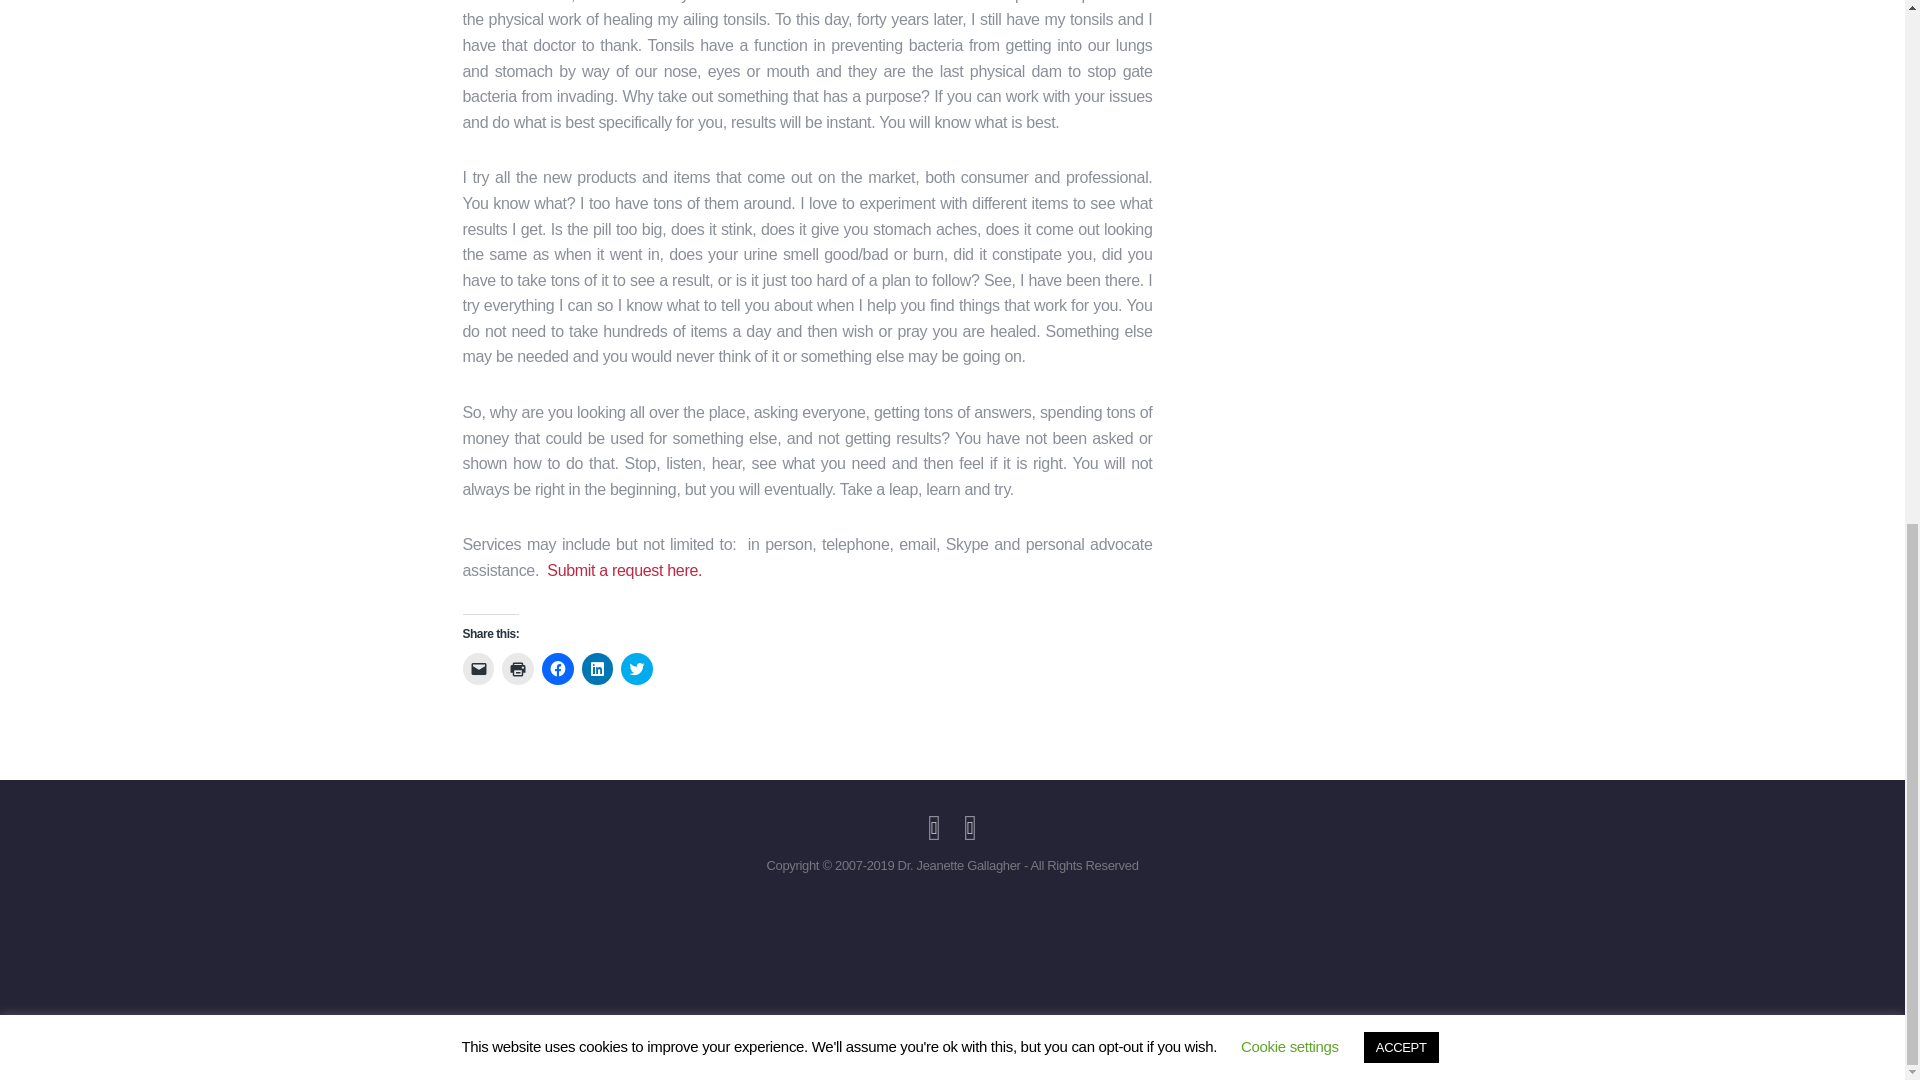  Describe the element at coordinates (478, 668) in the screenshot. I see `Click to email a link to a friend` at that location.